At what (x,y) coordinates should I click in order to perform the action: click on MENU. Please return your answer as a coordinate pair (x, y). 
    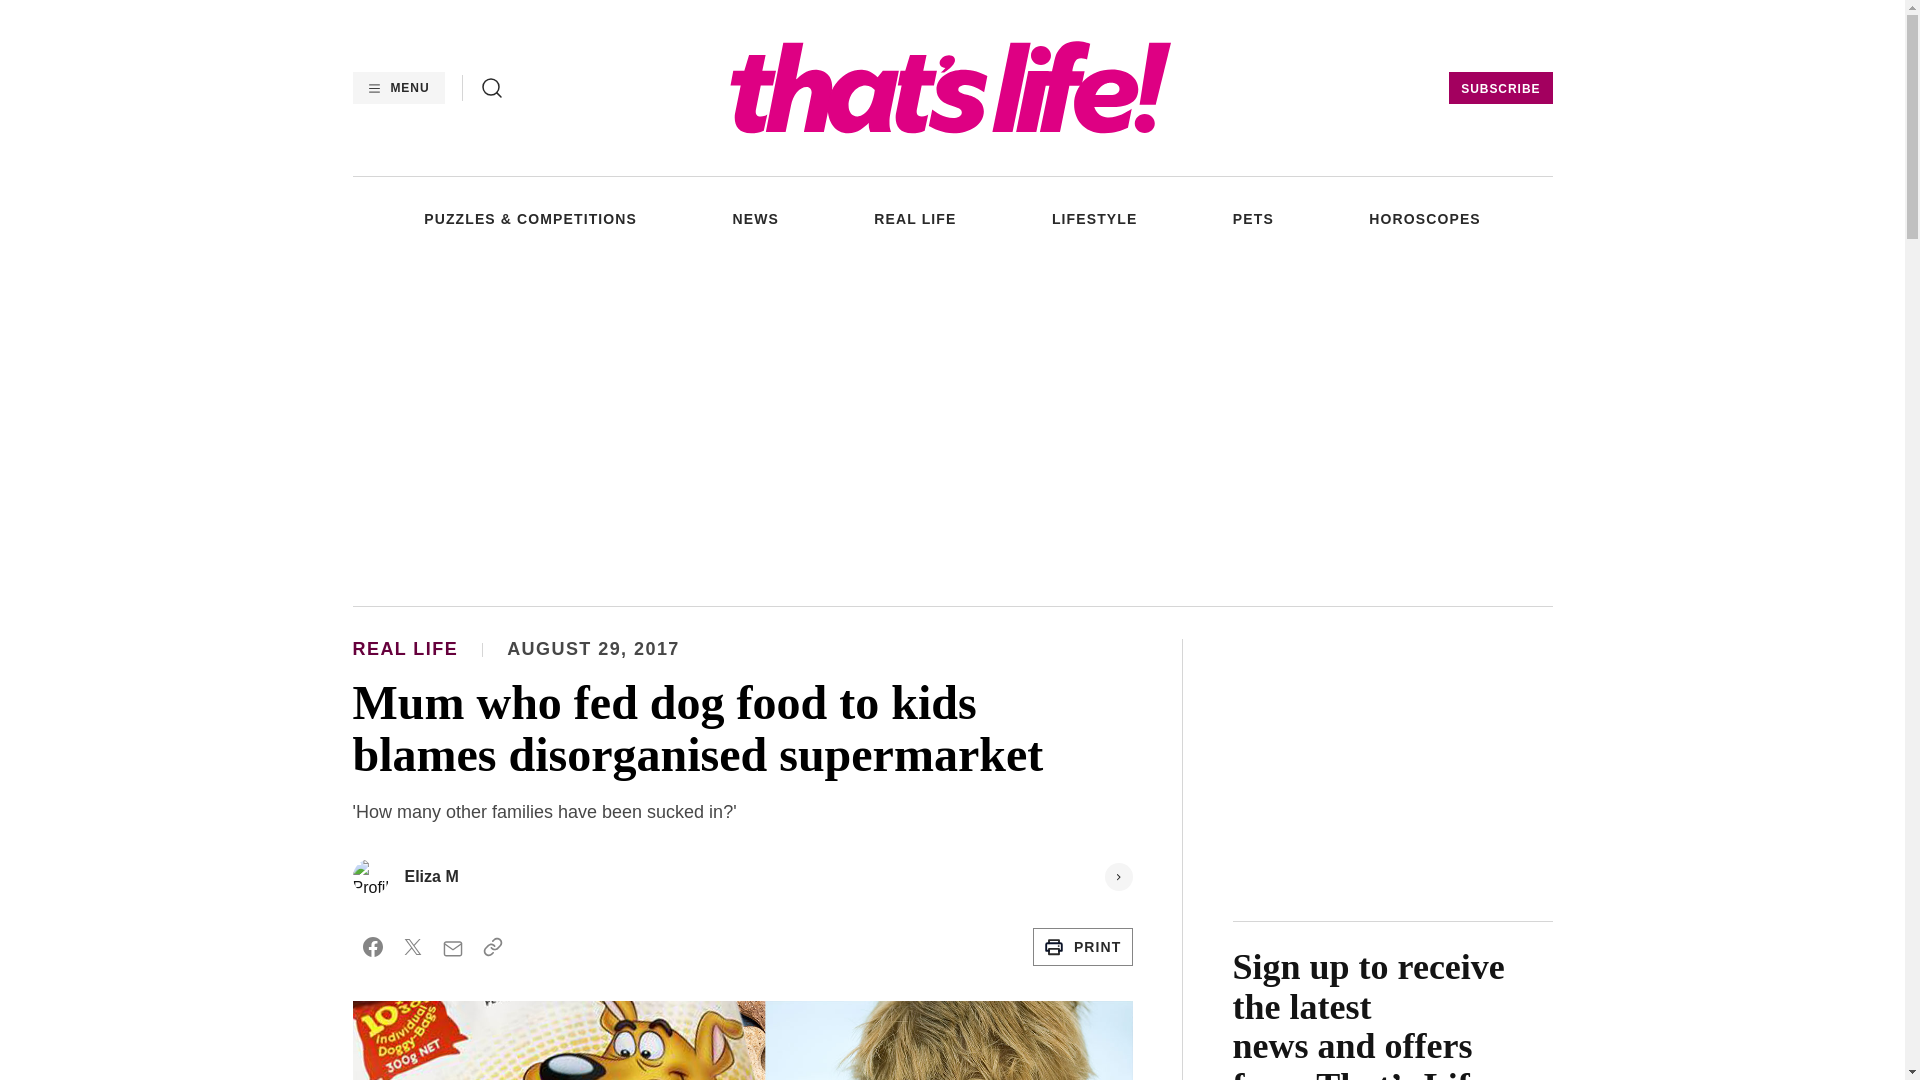
    Looking at the image, I should click on (397, 88).